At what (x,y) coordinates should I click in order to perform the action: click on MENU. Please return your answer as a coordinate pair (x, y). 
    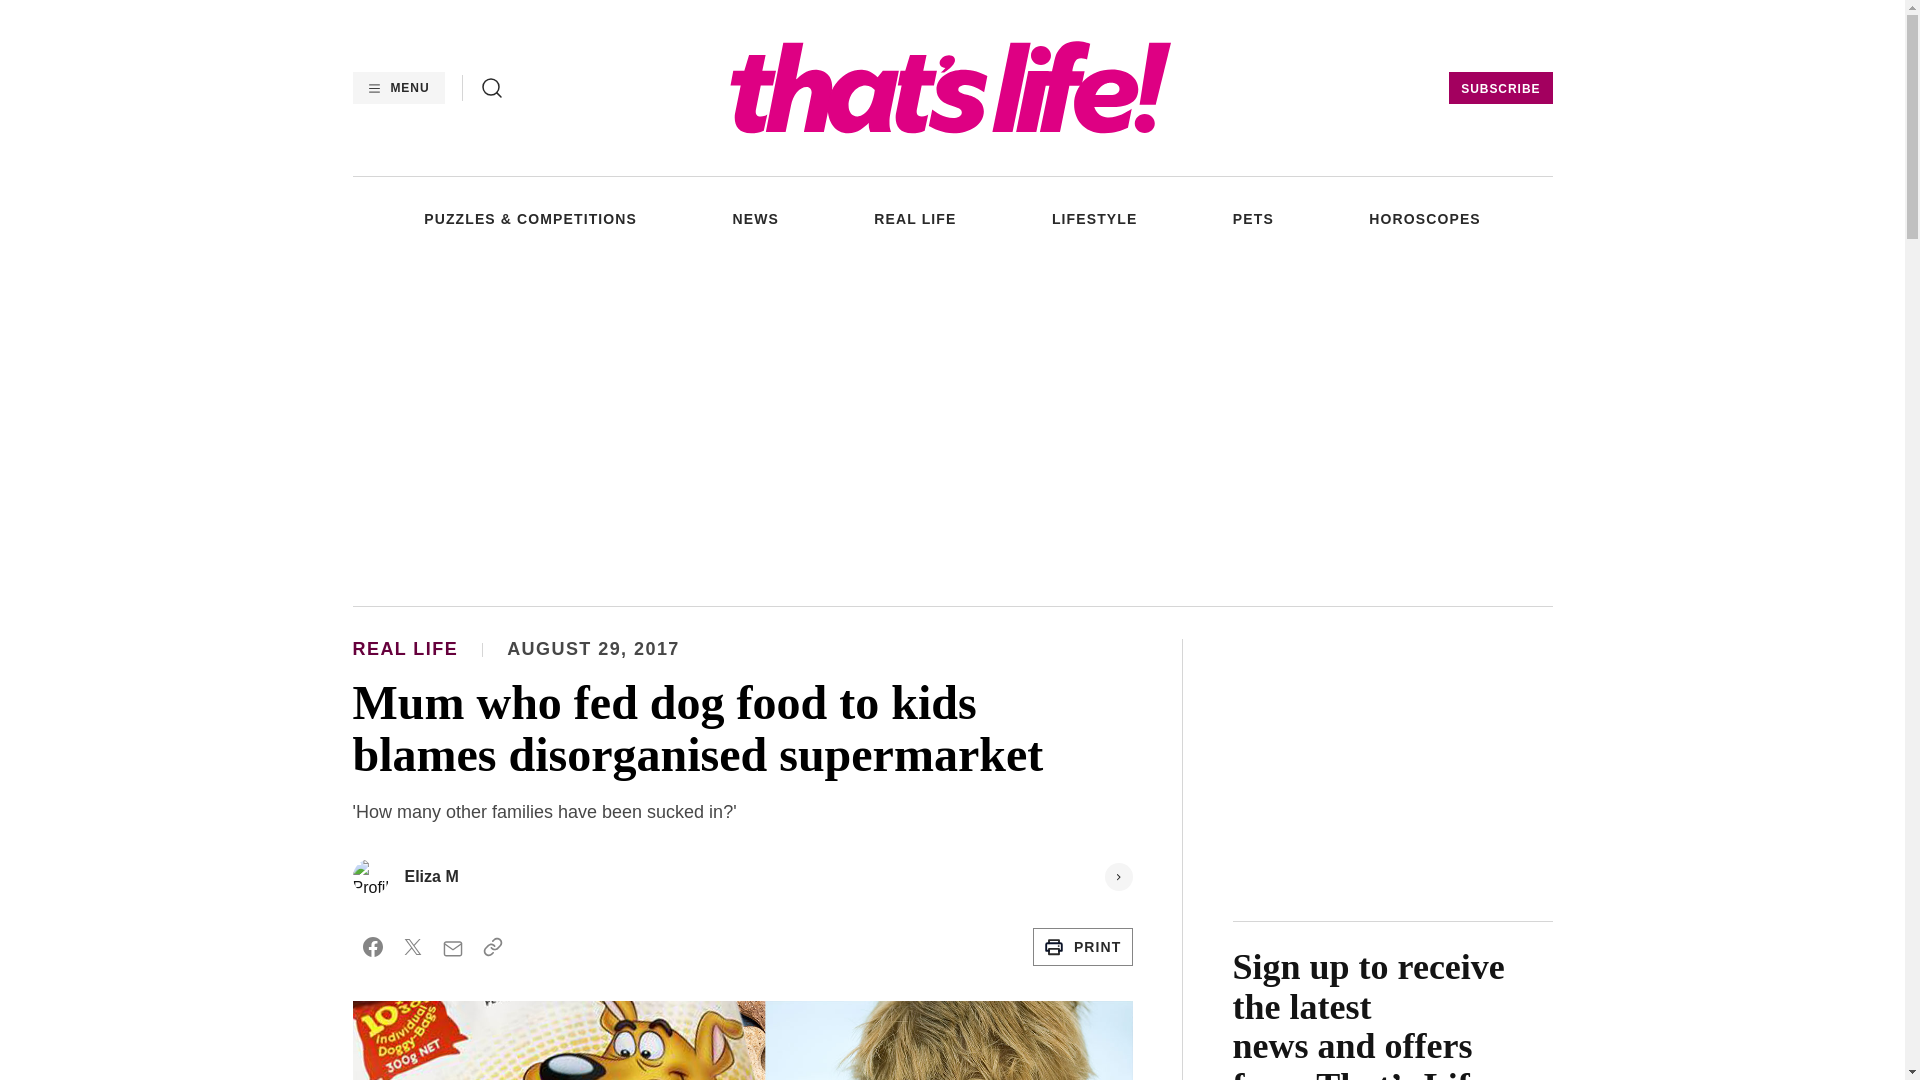
    Looking at the image, I should click on (397, 88).